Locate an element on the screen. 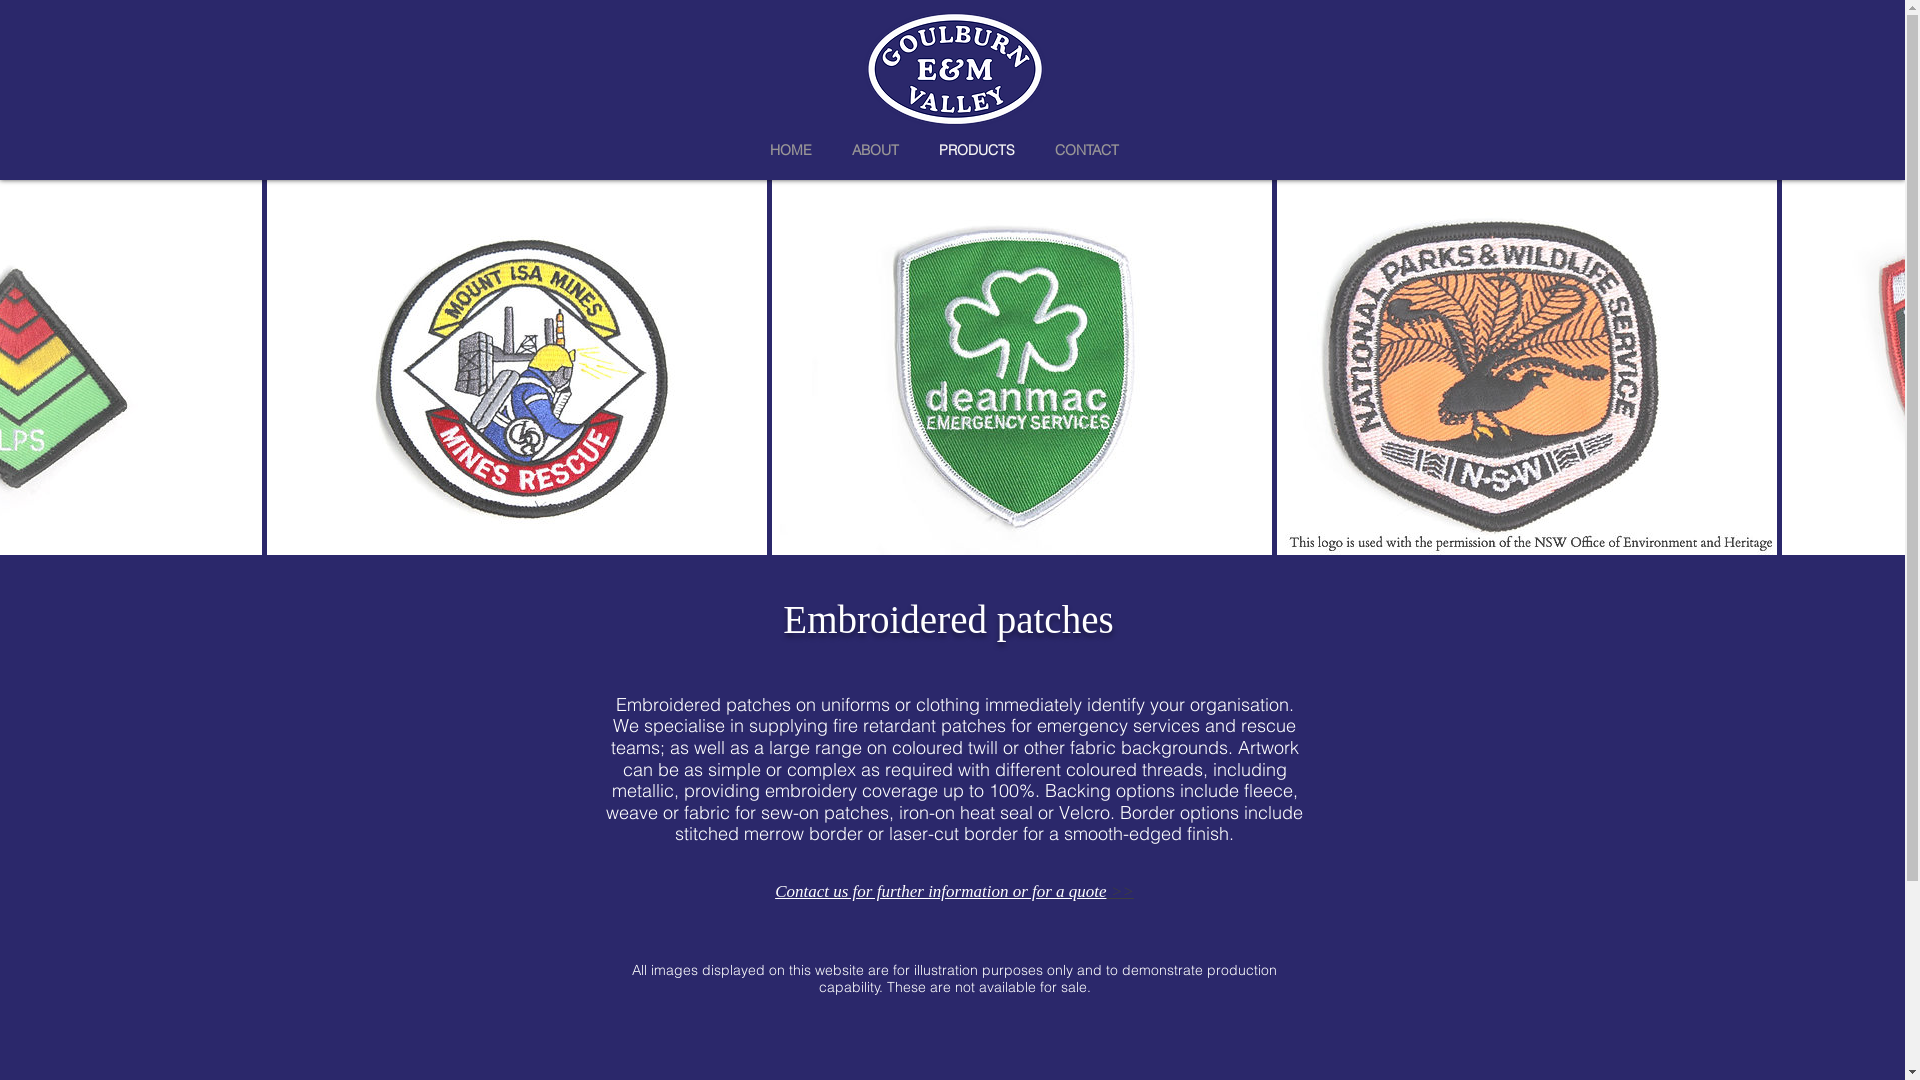  CONTACT is located at coordinates (1087, 148).